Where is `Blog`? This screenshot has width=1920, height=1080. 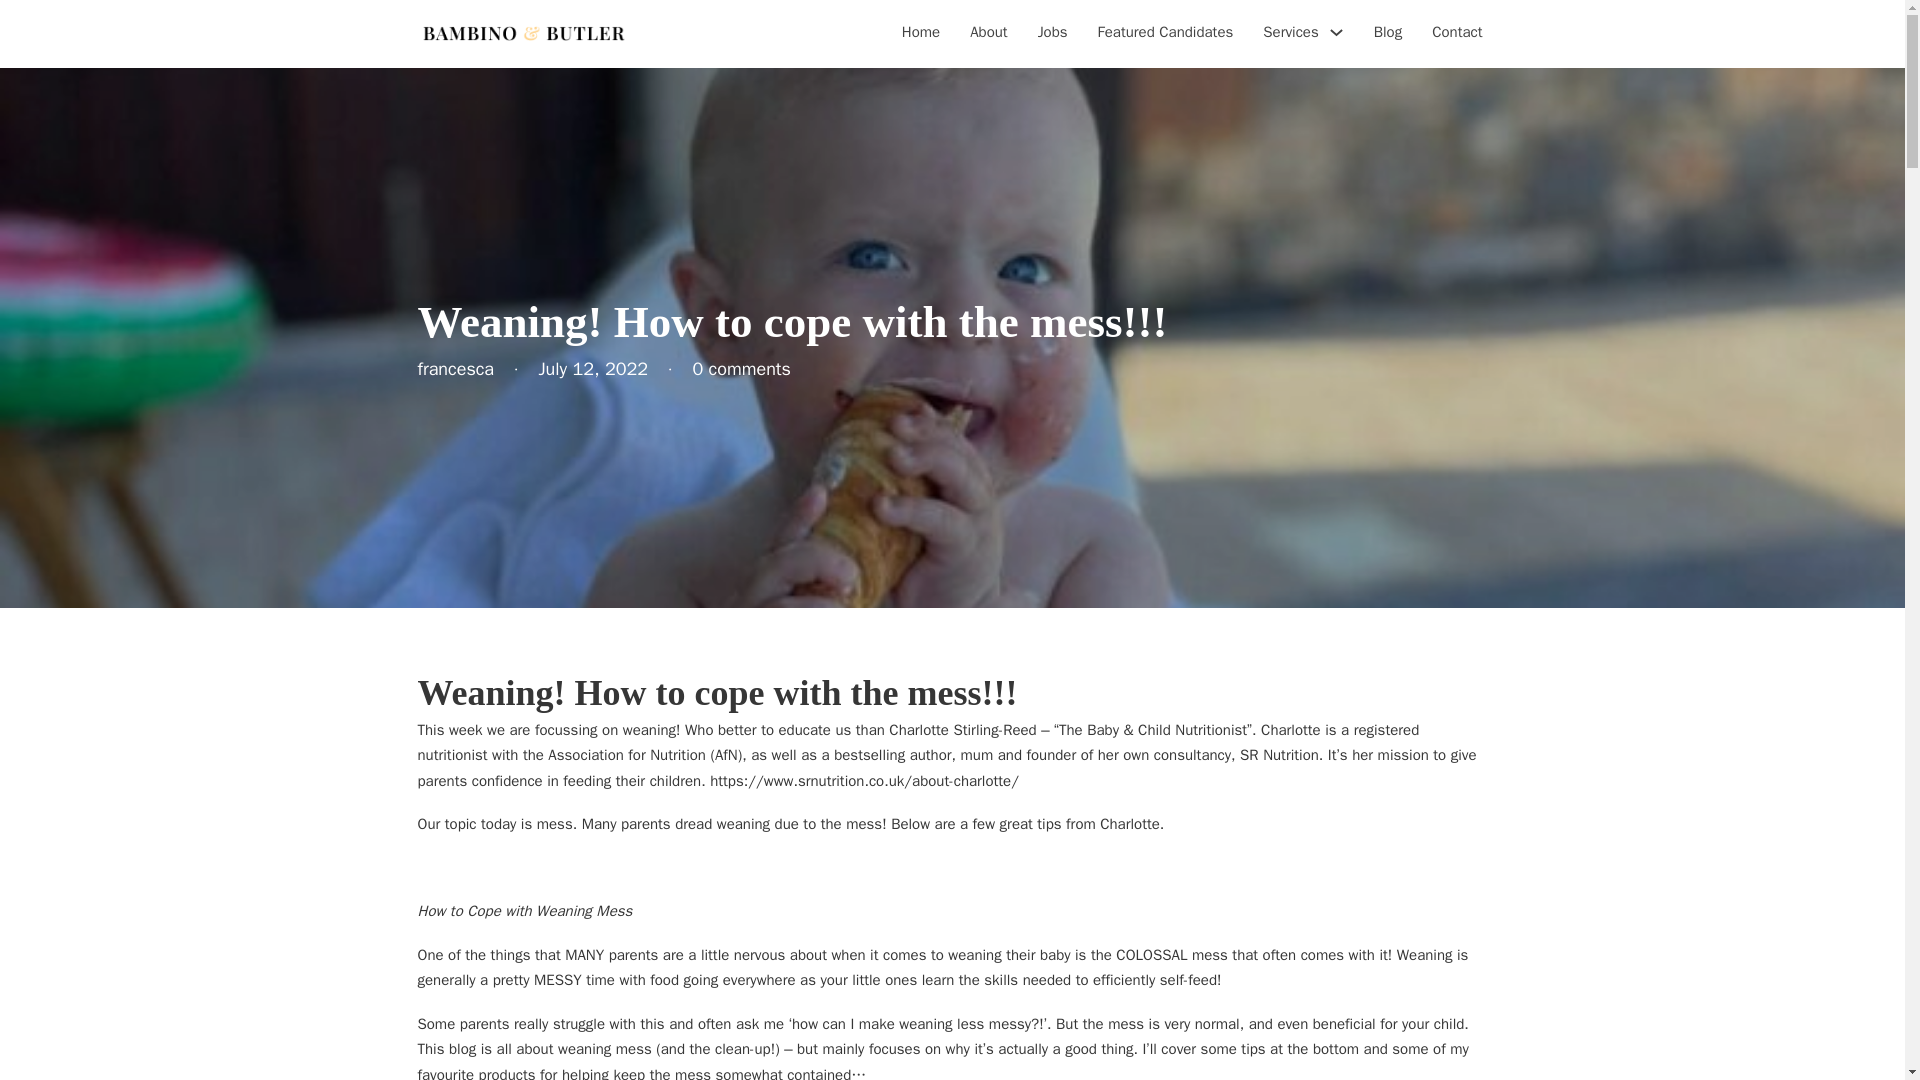
Blog is located at coordinates (1388, 34).